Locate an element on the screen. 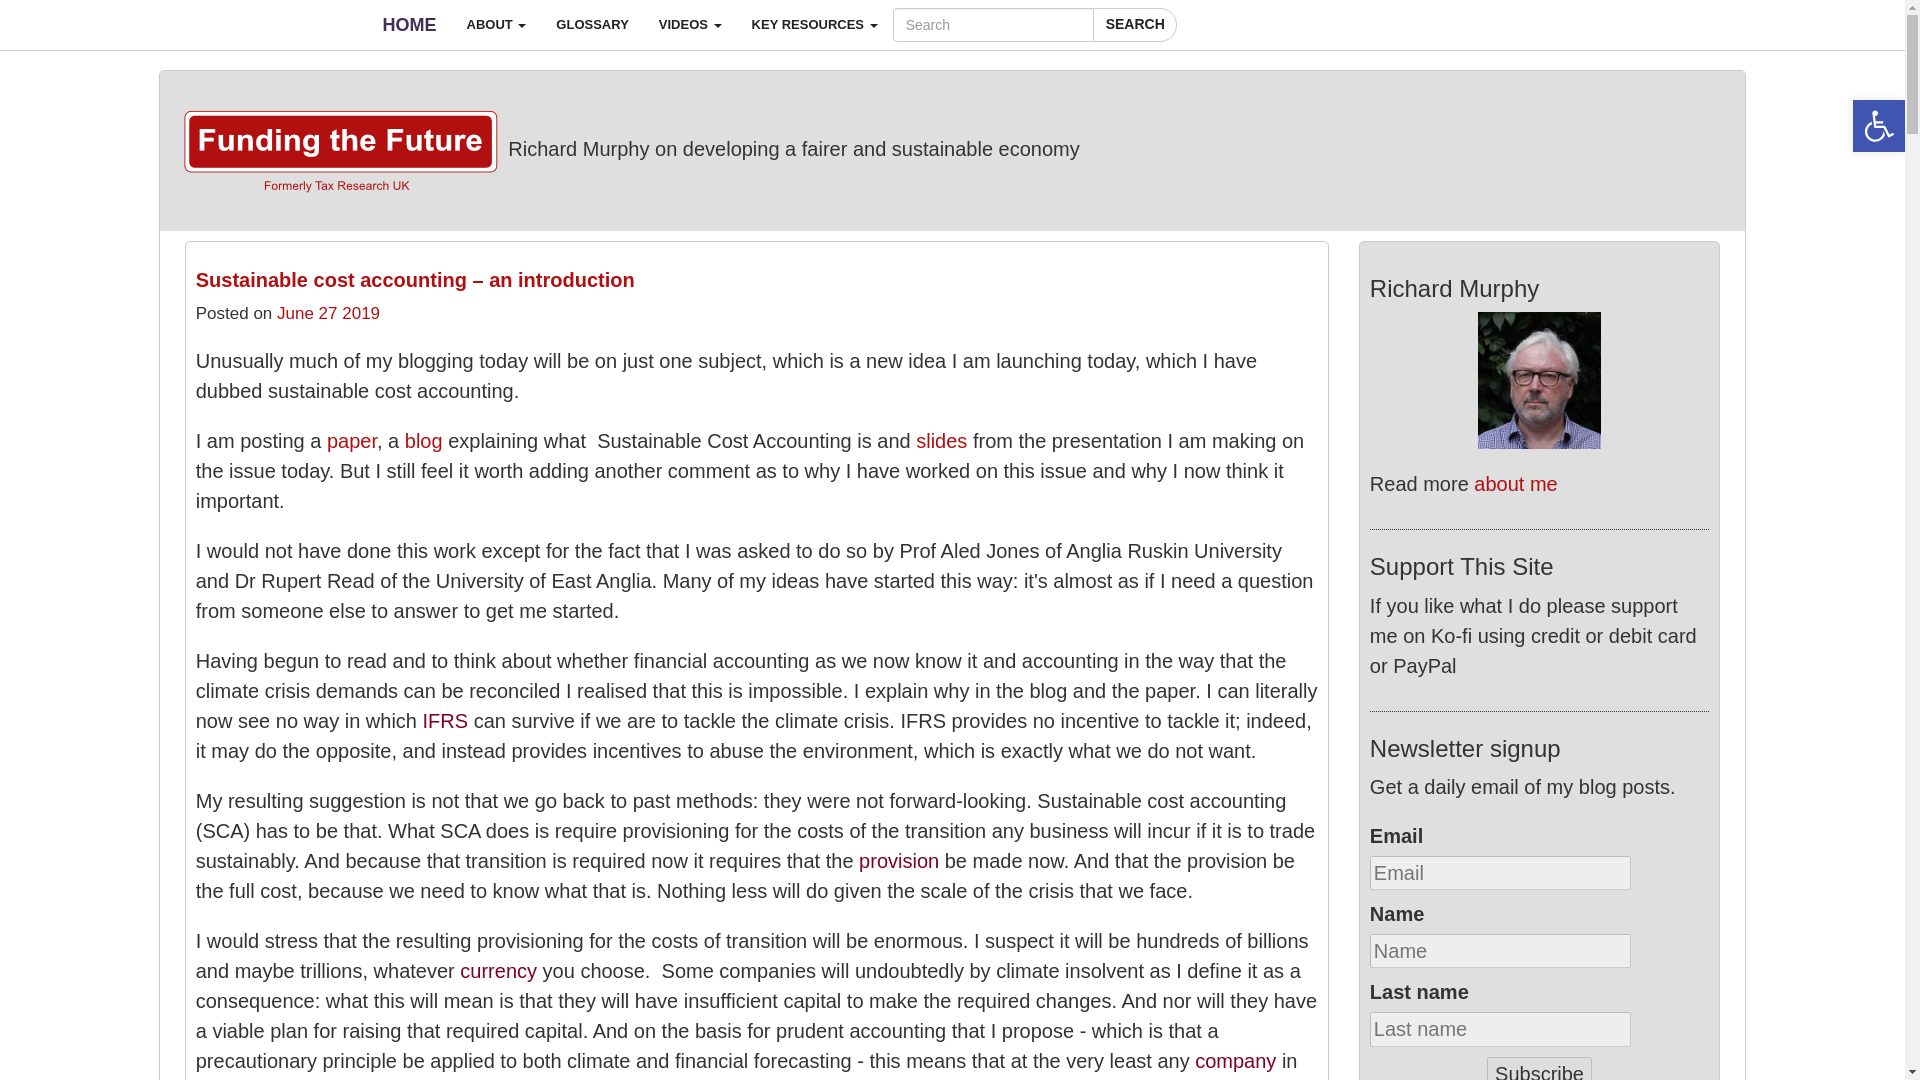 This screenshot has height=1080, width=1920. Videos is located at coordinates (690, 24).